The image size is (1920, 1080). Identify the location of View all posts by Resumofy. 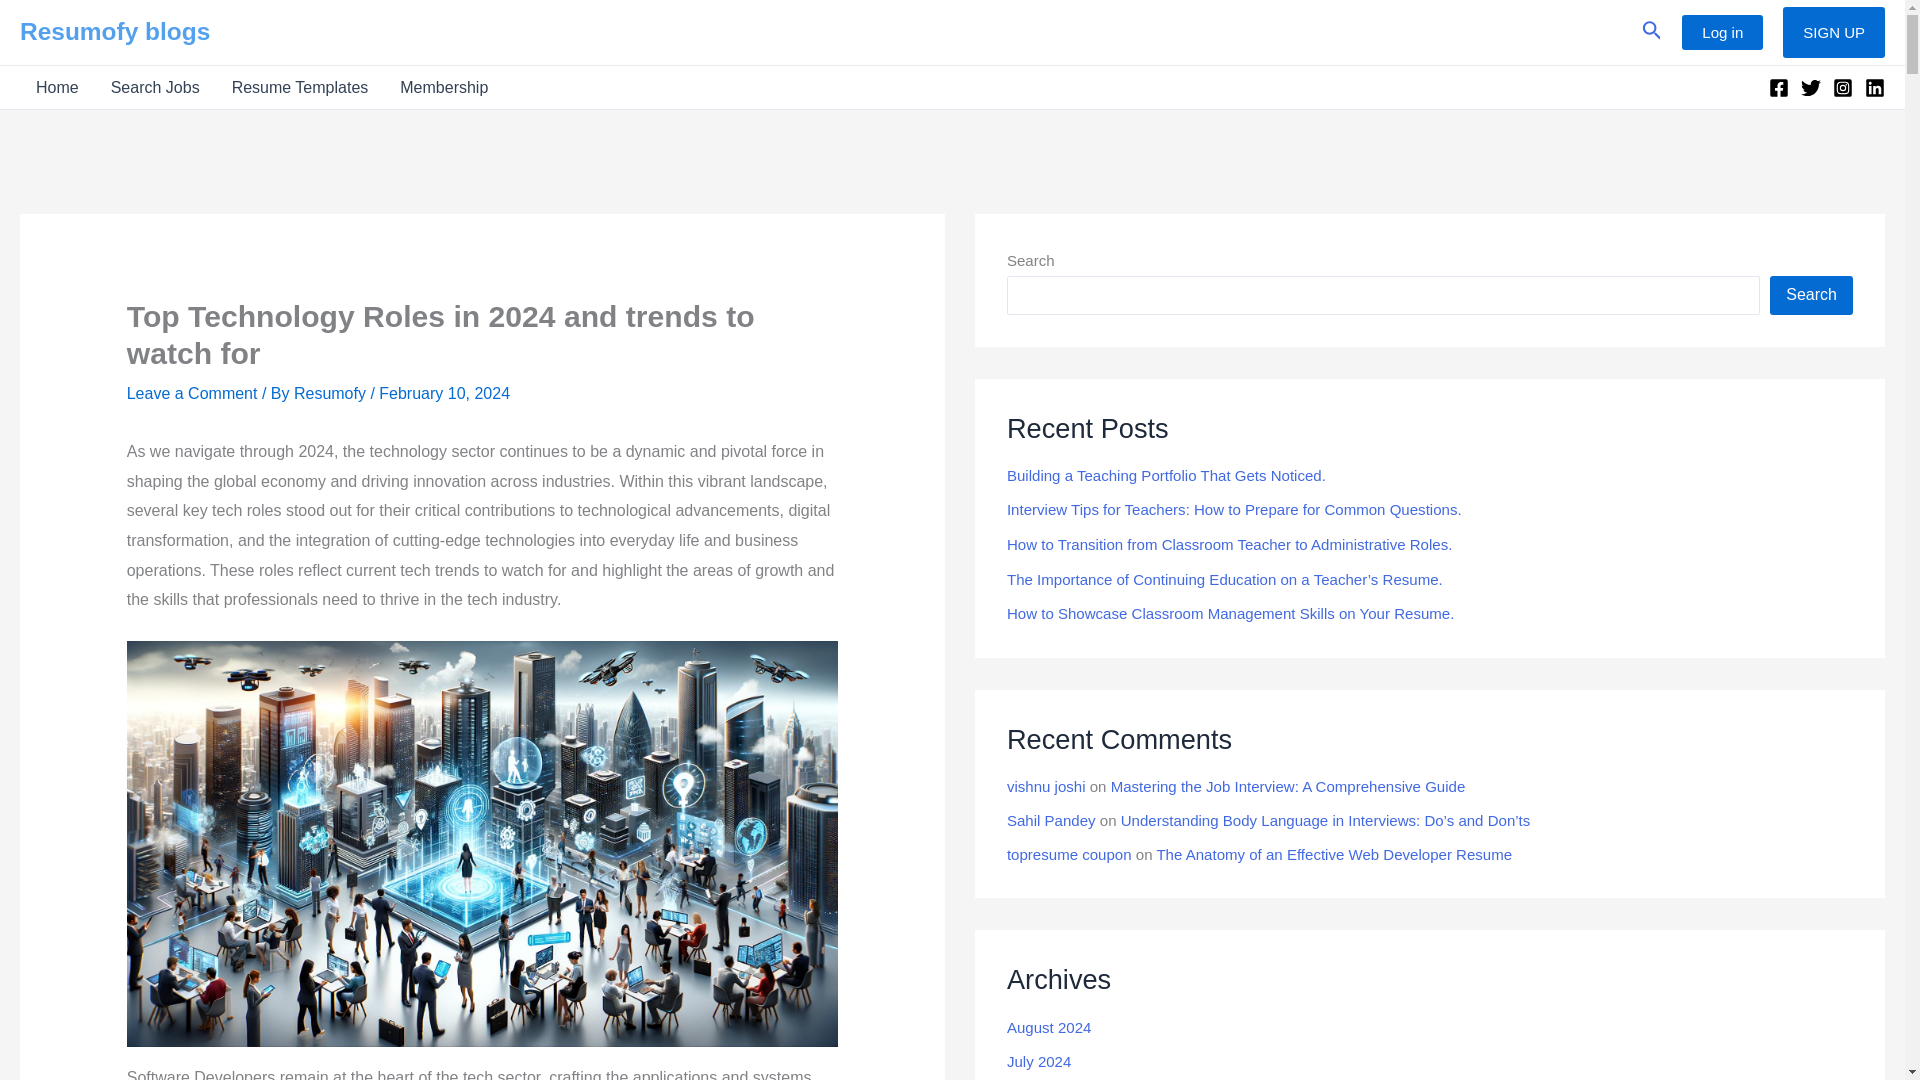
(332, 392).